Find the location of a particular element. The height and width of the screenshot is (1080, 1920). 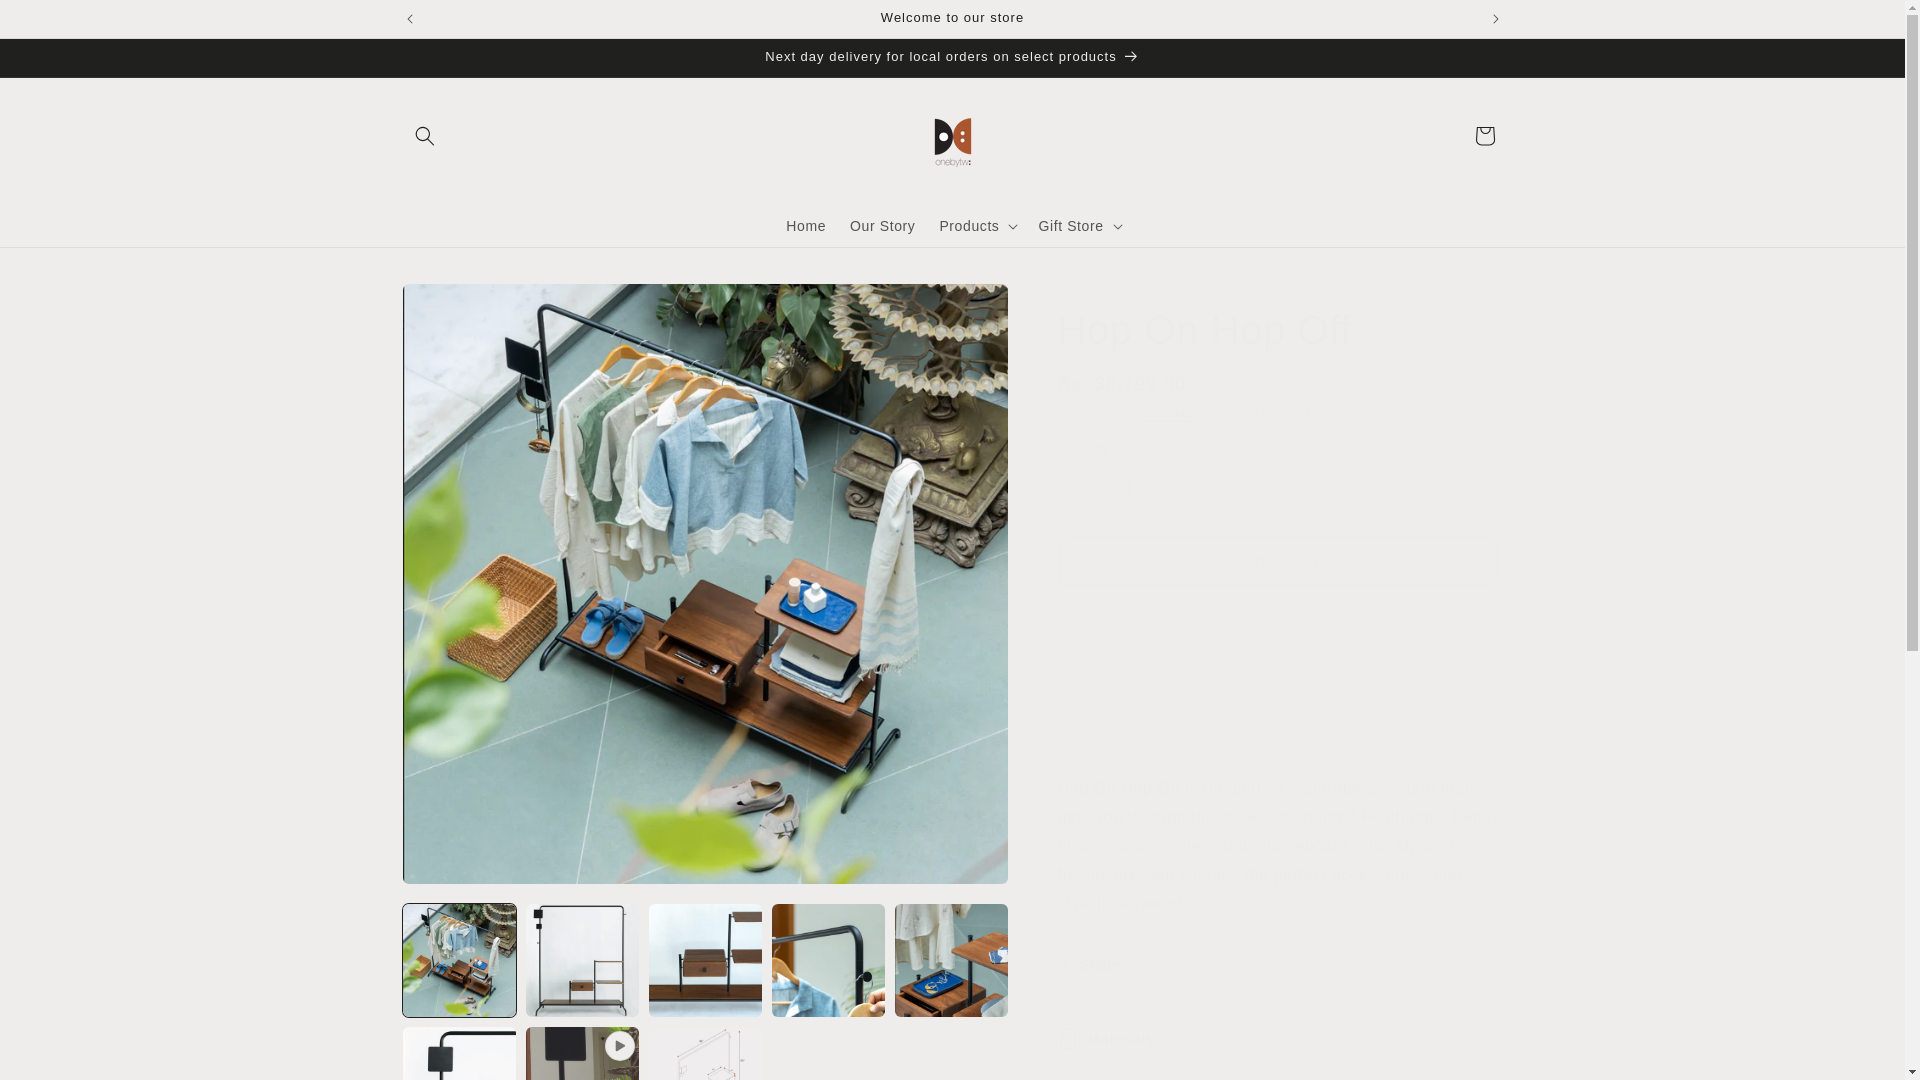

1 is located at coordinates (1128, 488).